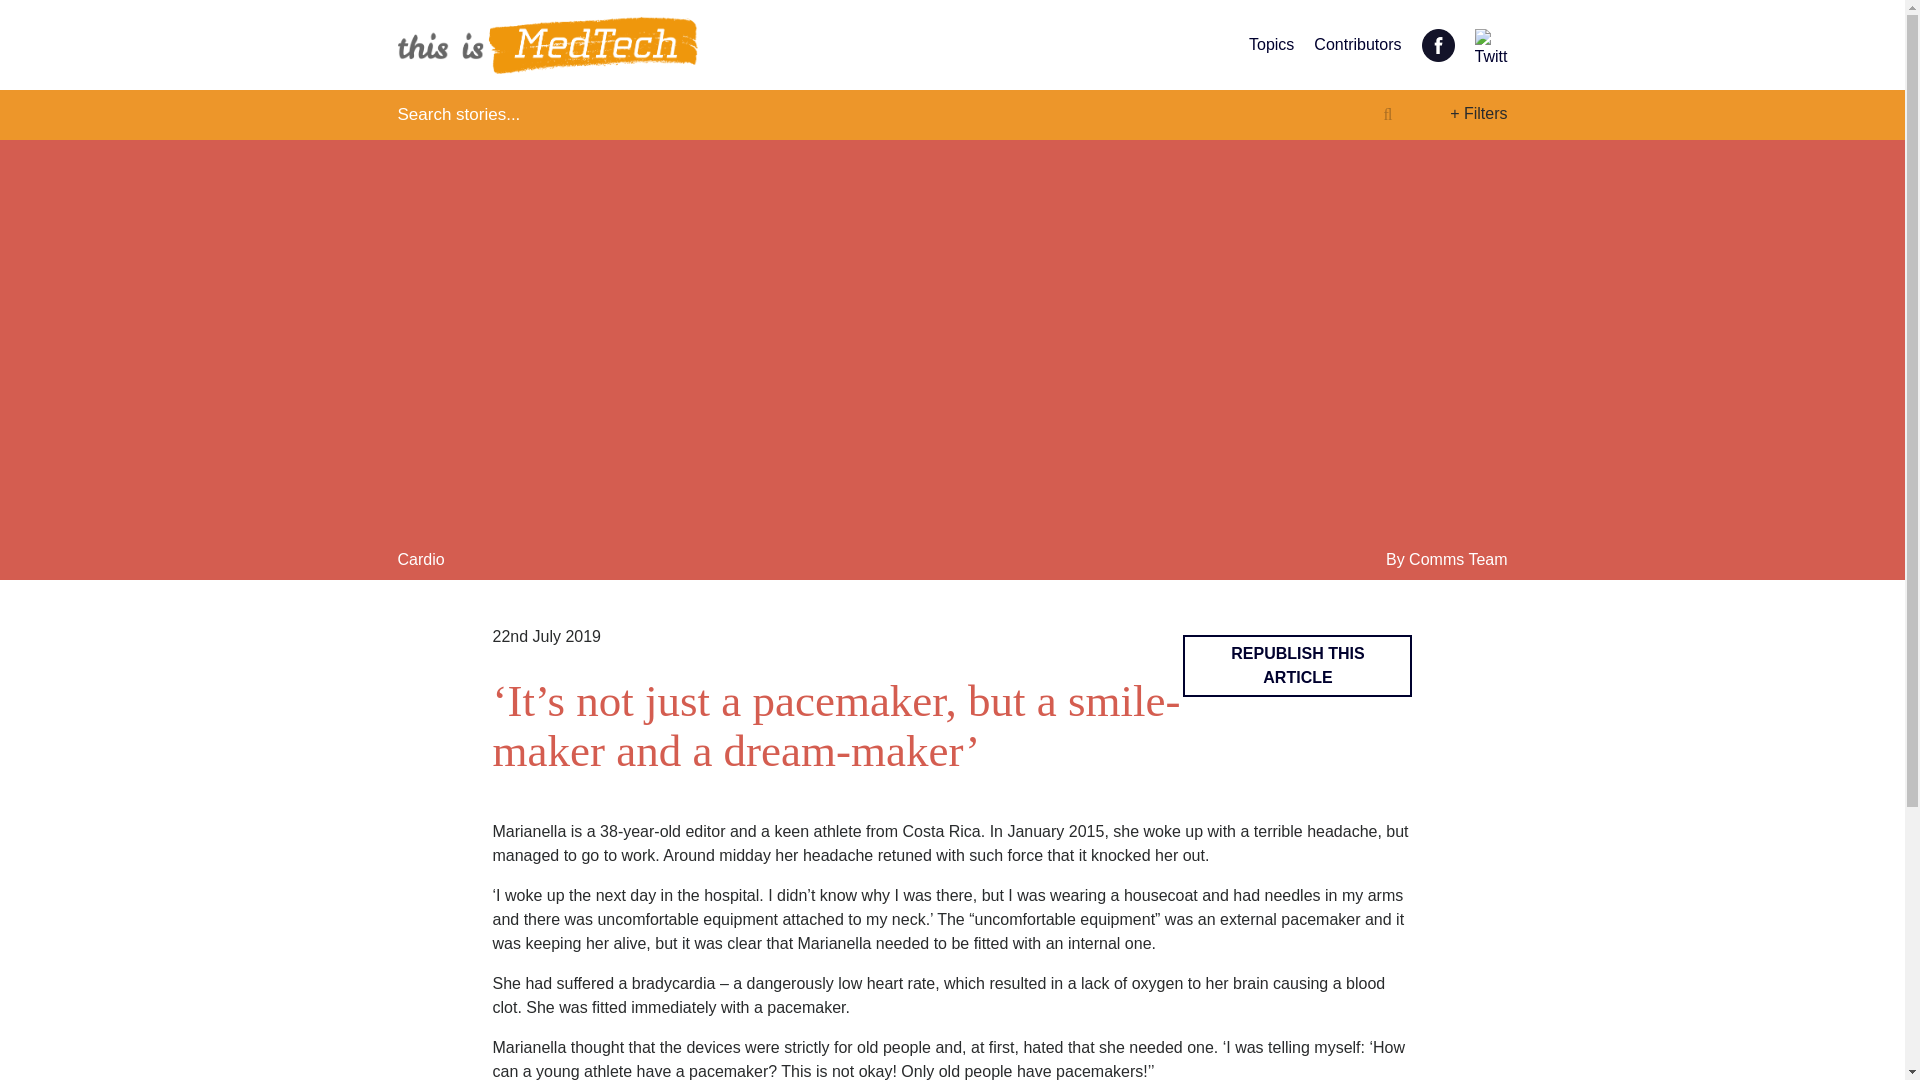 The height and width of the screenshot is (1080, 1920). I want to click on Search, so click(786, 114).